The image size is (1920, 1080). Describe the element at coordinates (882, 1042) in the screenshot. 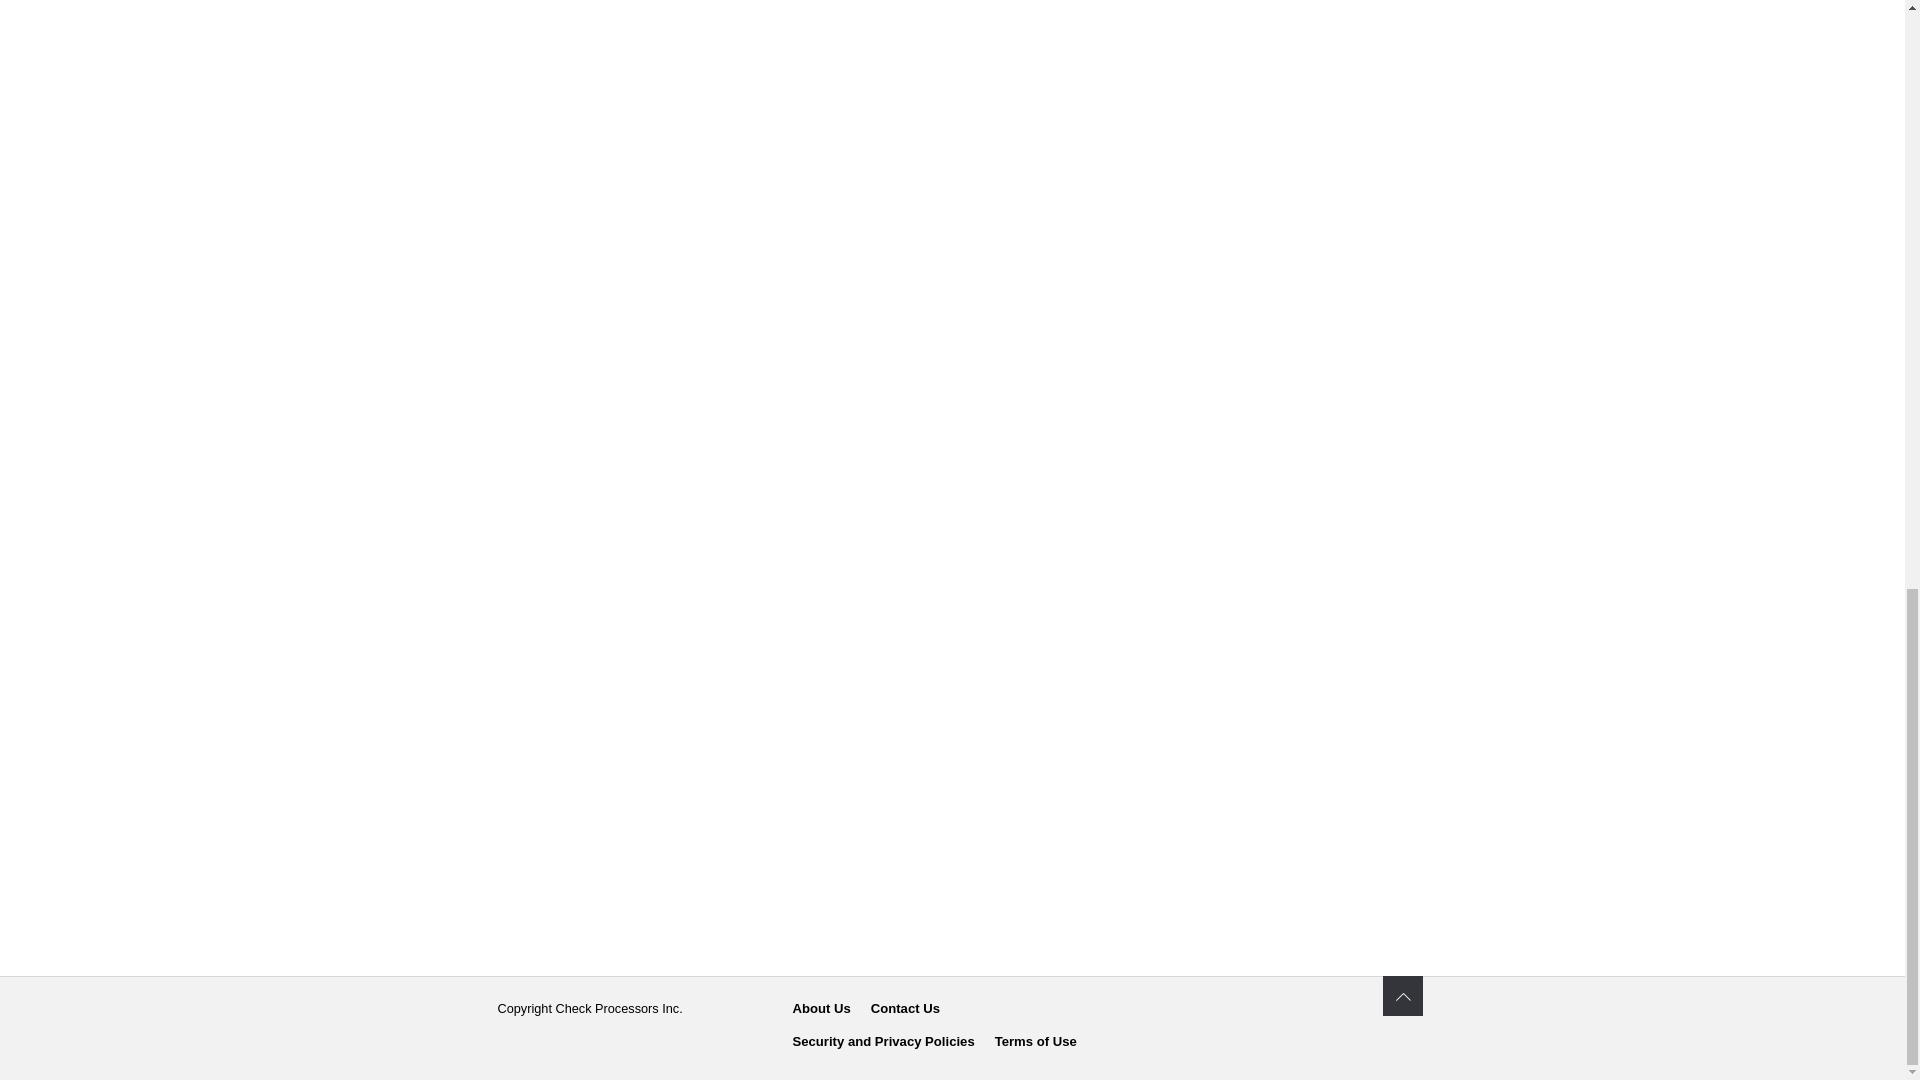

I see `Security and Privacy Policies` at that location.